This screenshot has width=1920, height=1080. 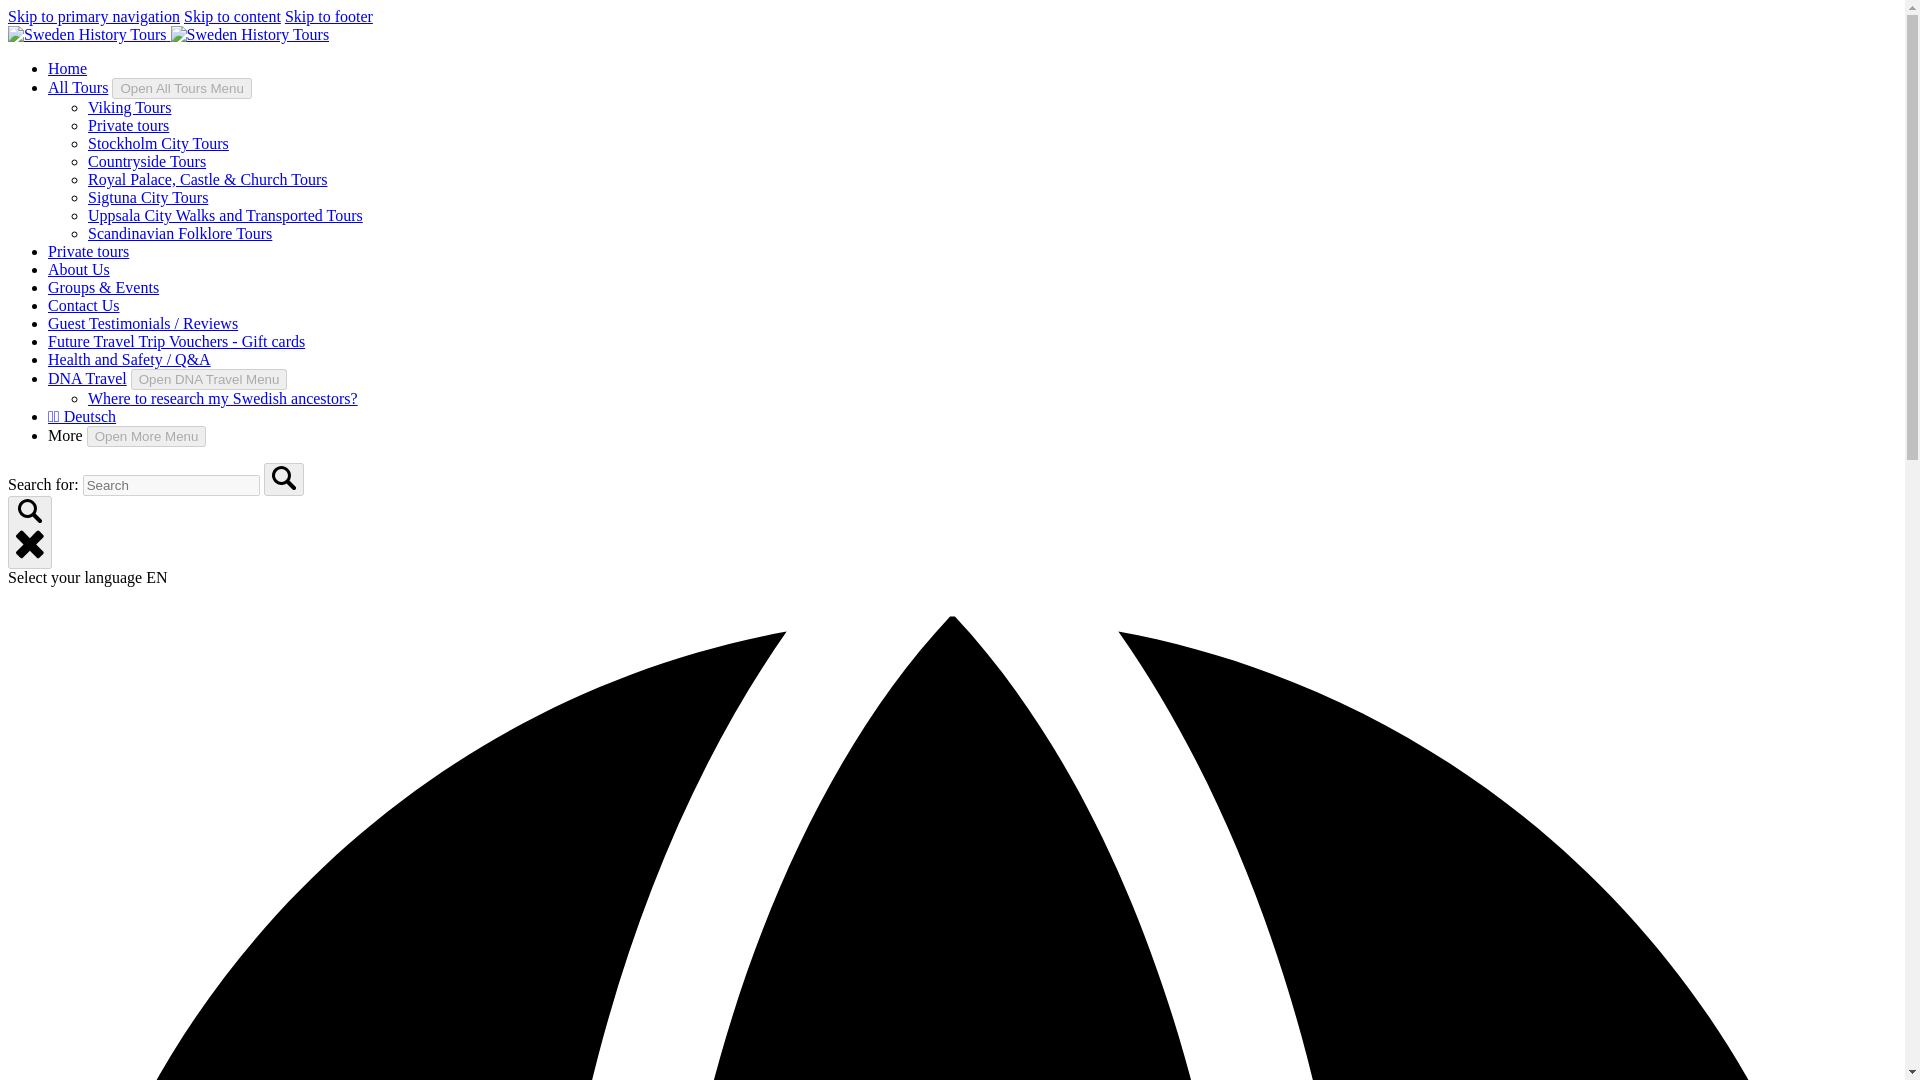 I want to click on Viking Tours, so click(x=129, y=107).